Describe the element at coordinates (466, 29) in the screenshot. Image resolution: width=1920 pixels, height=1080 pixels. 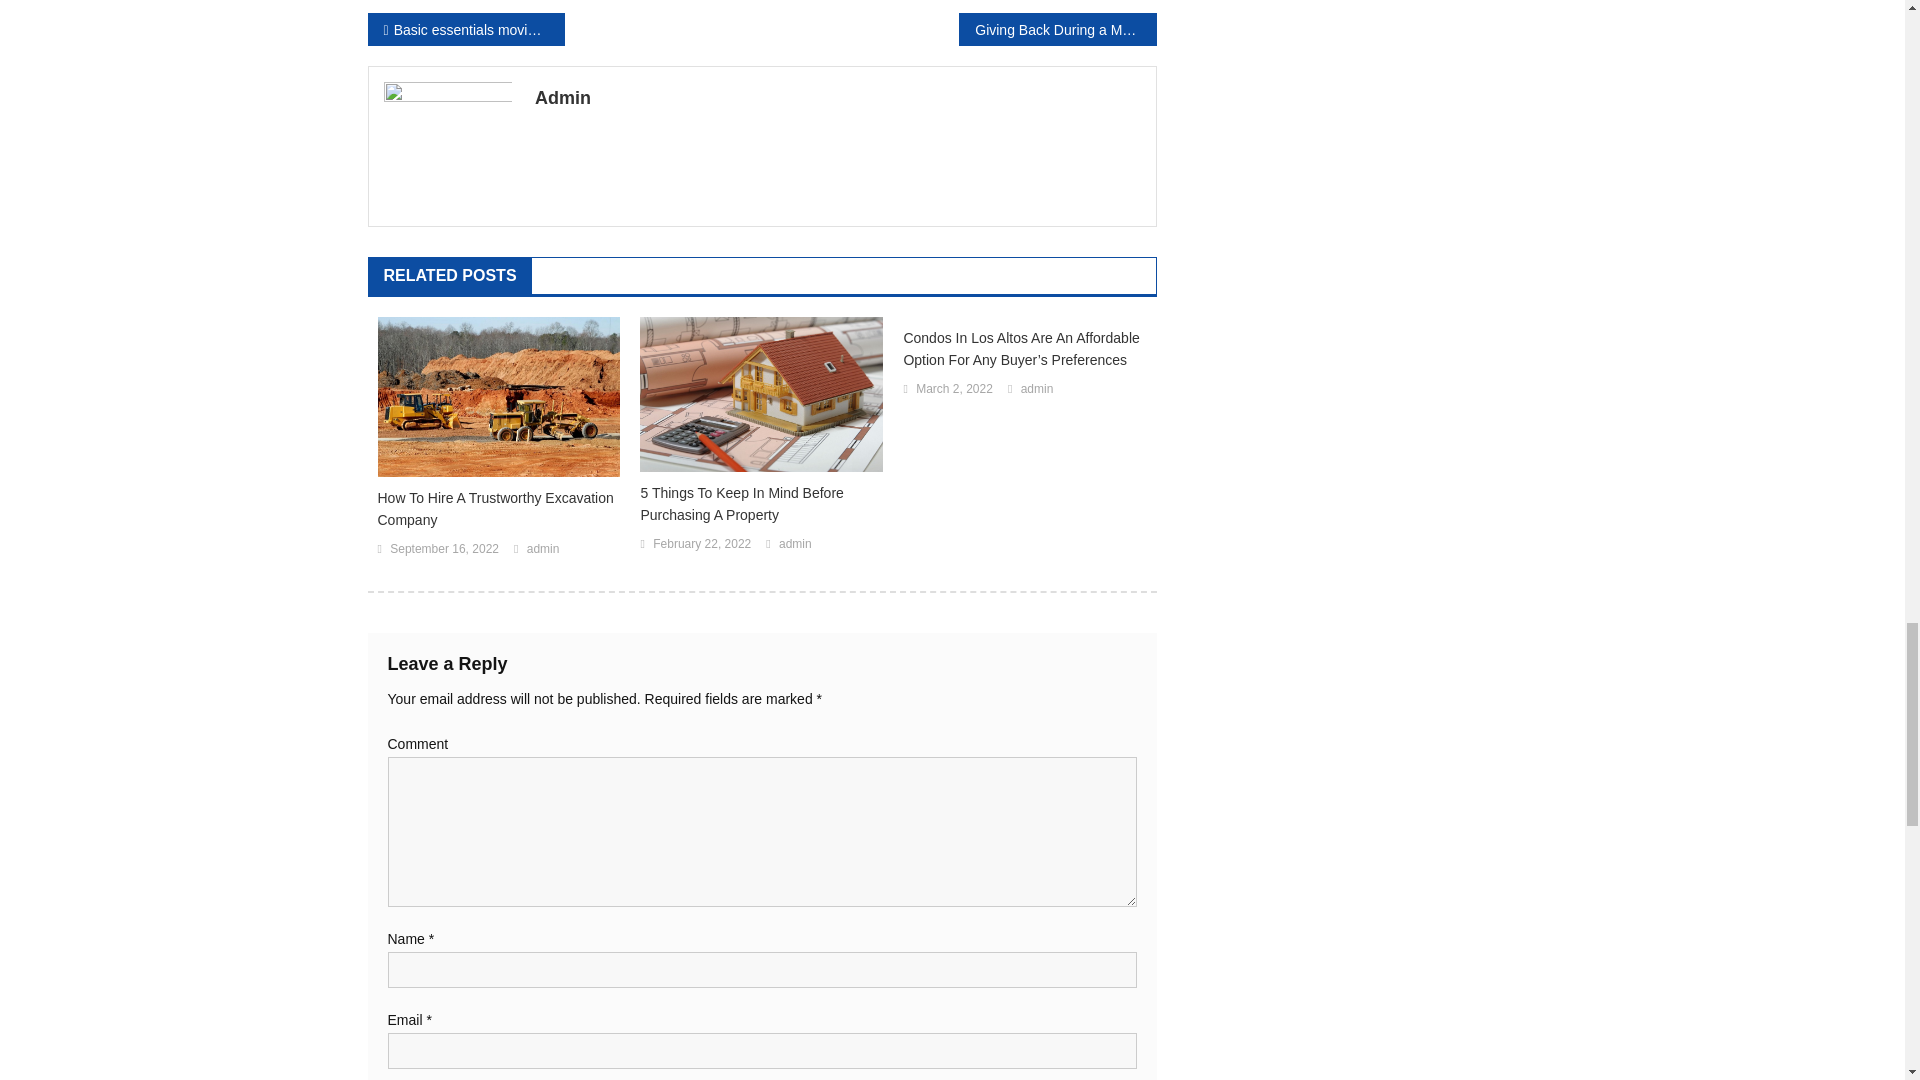
I see `Basic essentials moving into a house,` at that location.